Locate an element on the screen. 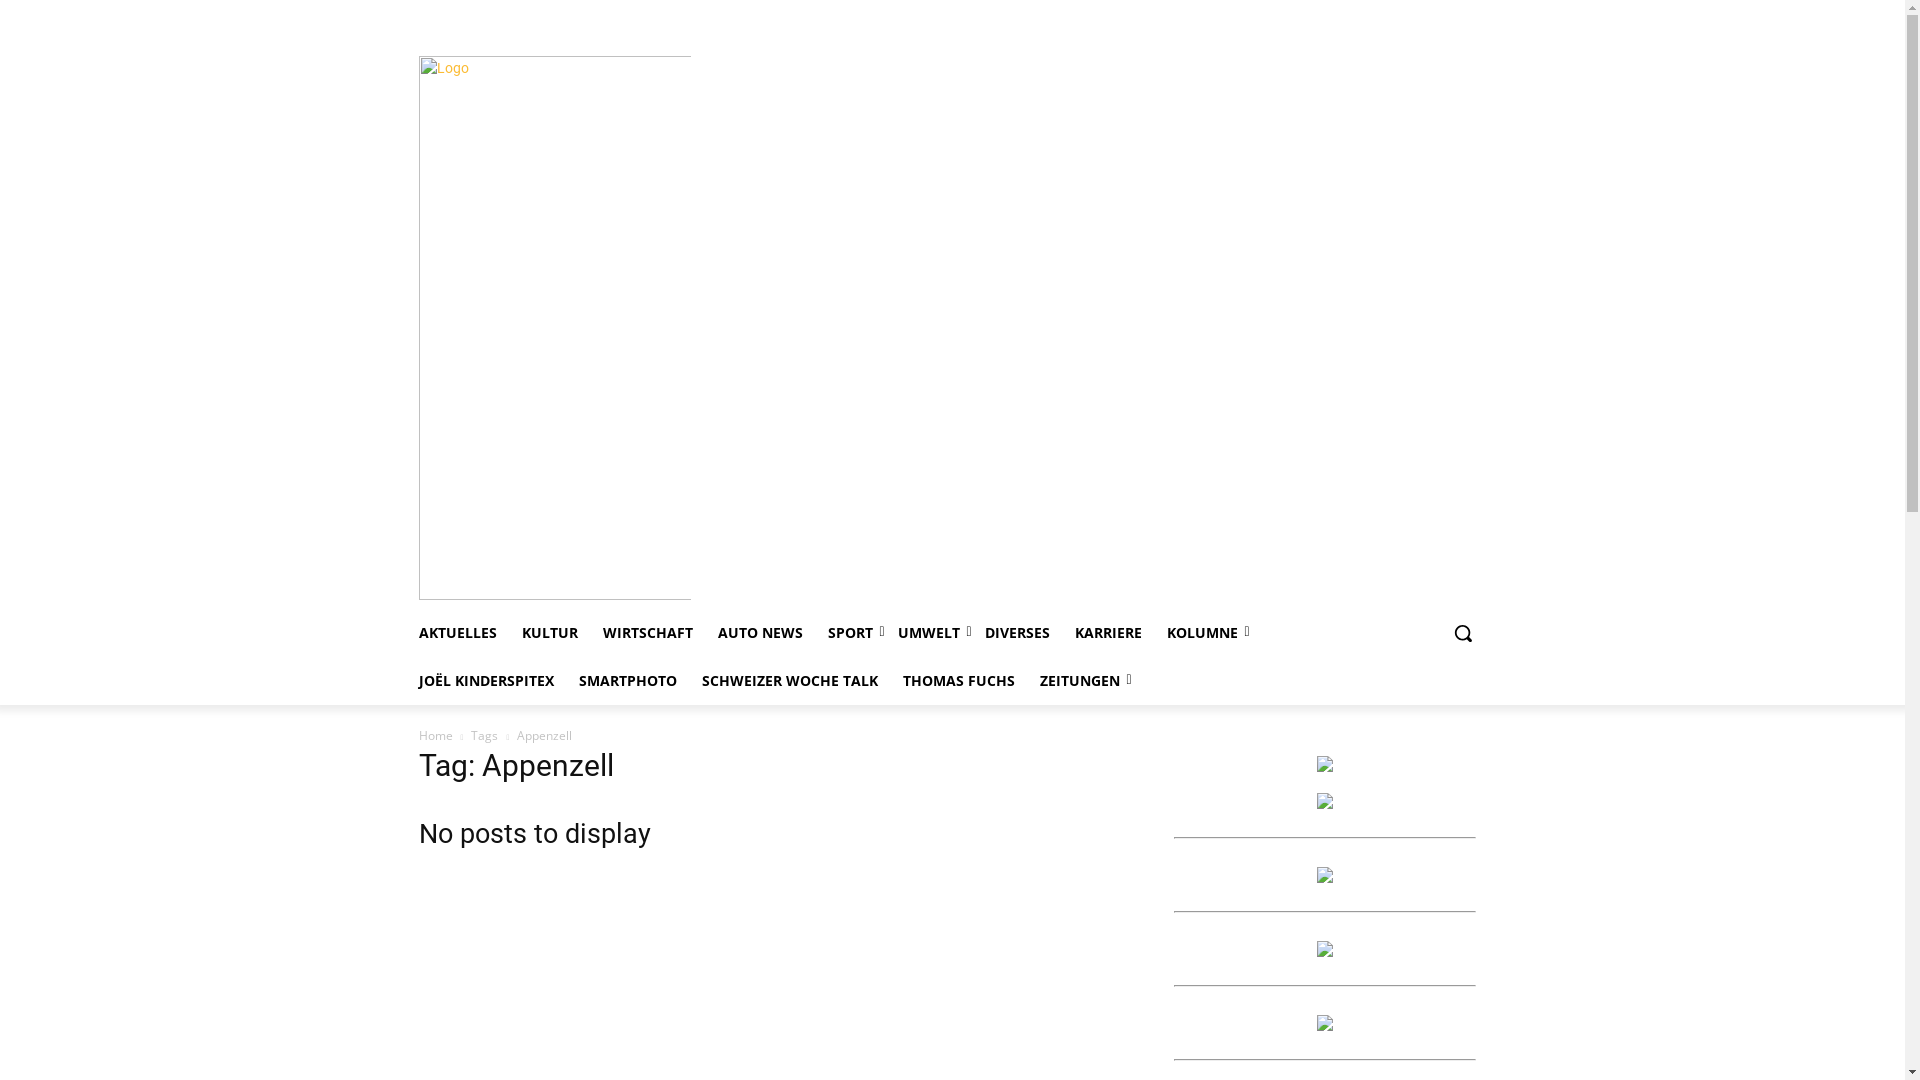 Image resolution: width=1920 pixels, height=1080 pixels. AKTUELLES is located at coordinates (457, 633).